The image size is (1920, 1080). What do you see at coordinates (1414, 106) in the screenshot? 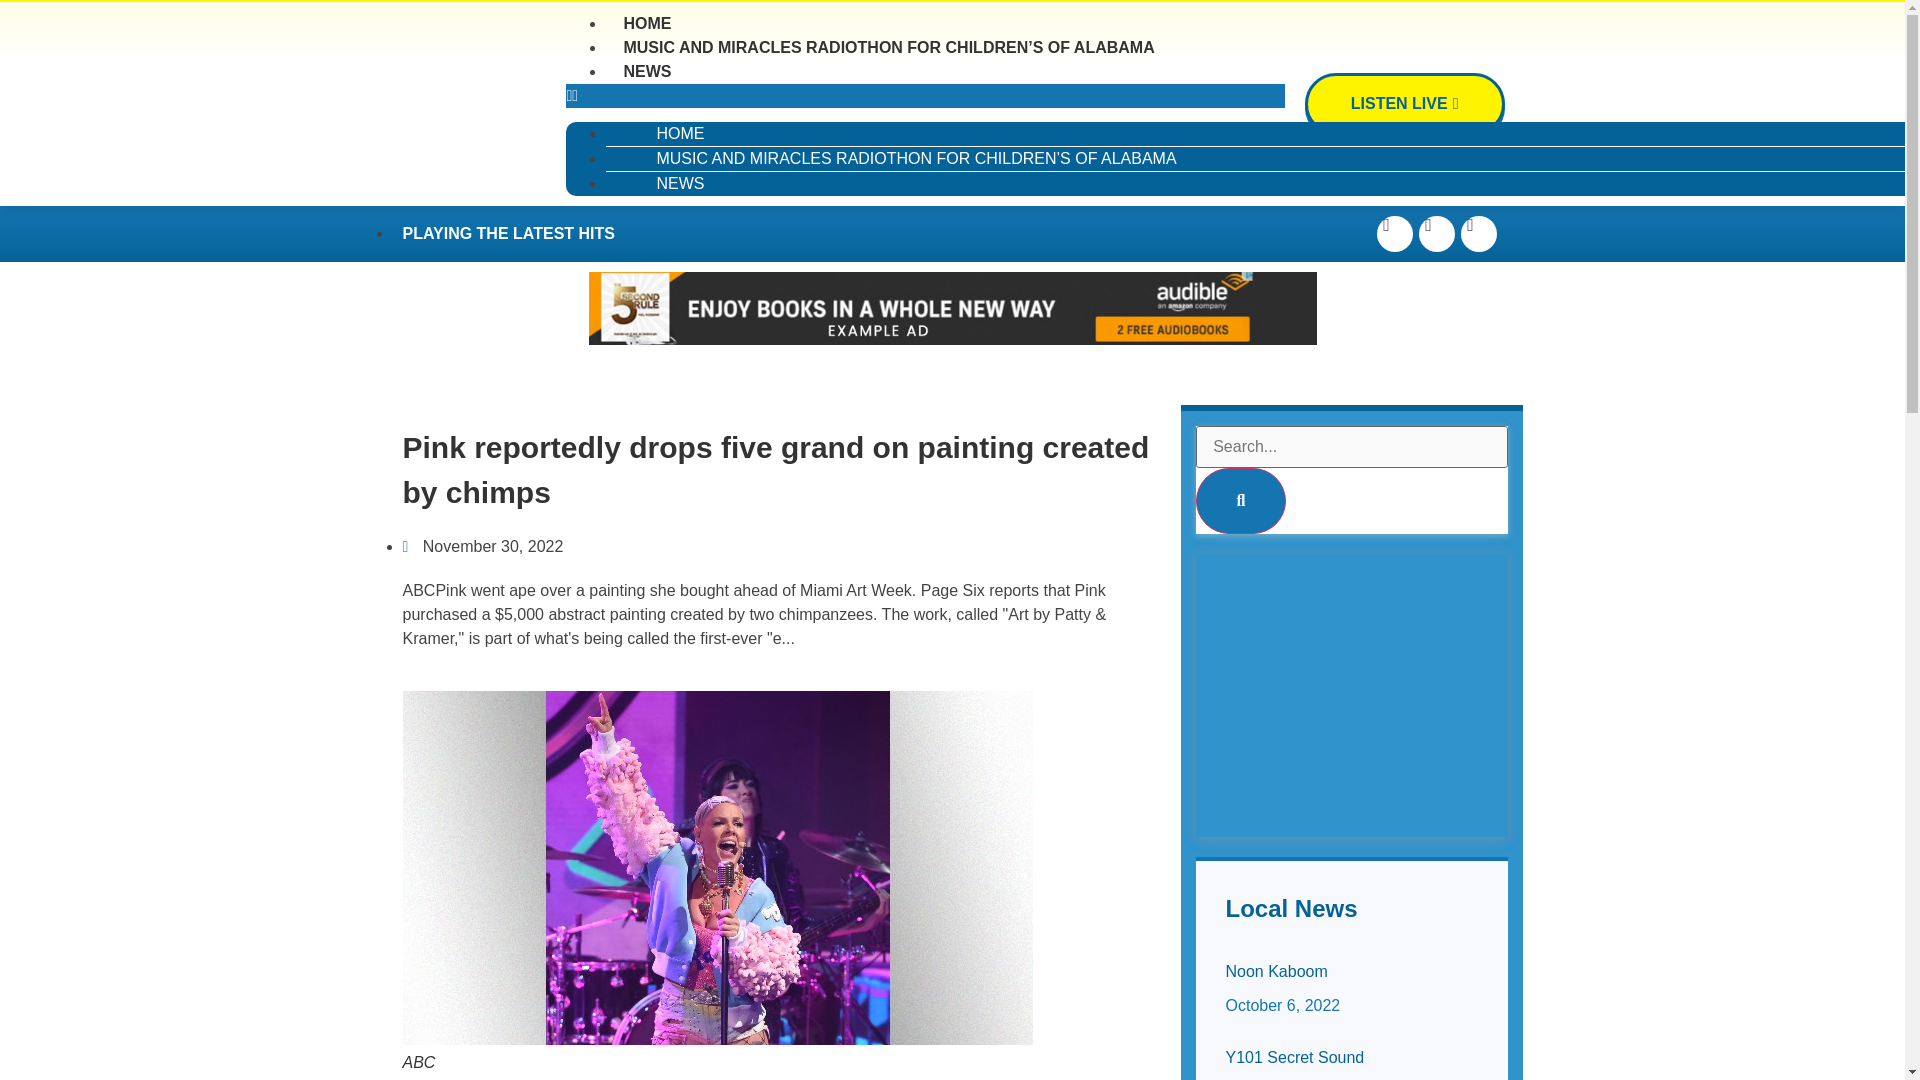
I see `LISTEN LIVE` at bounding box center [1414, 106].